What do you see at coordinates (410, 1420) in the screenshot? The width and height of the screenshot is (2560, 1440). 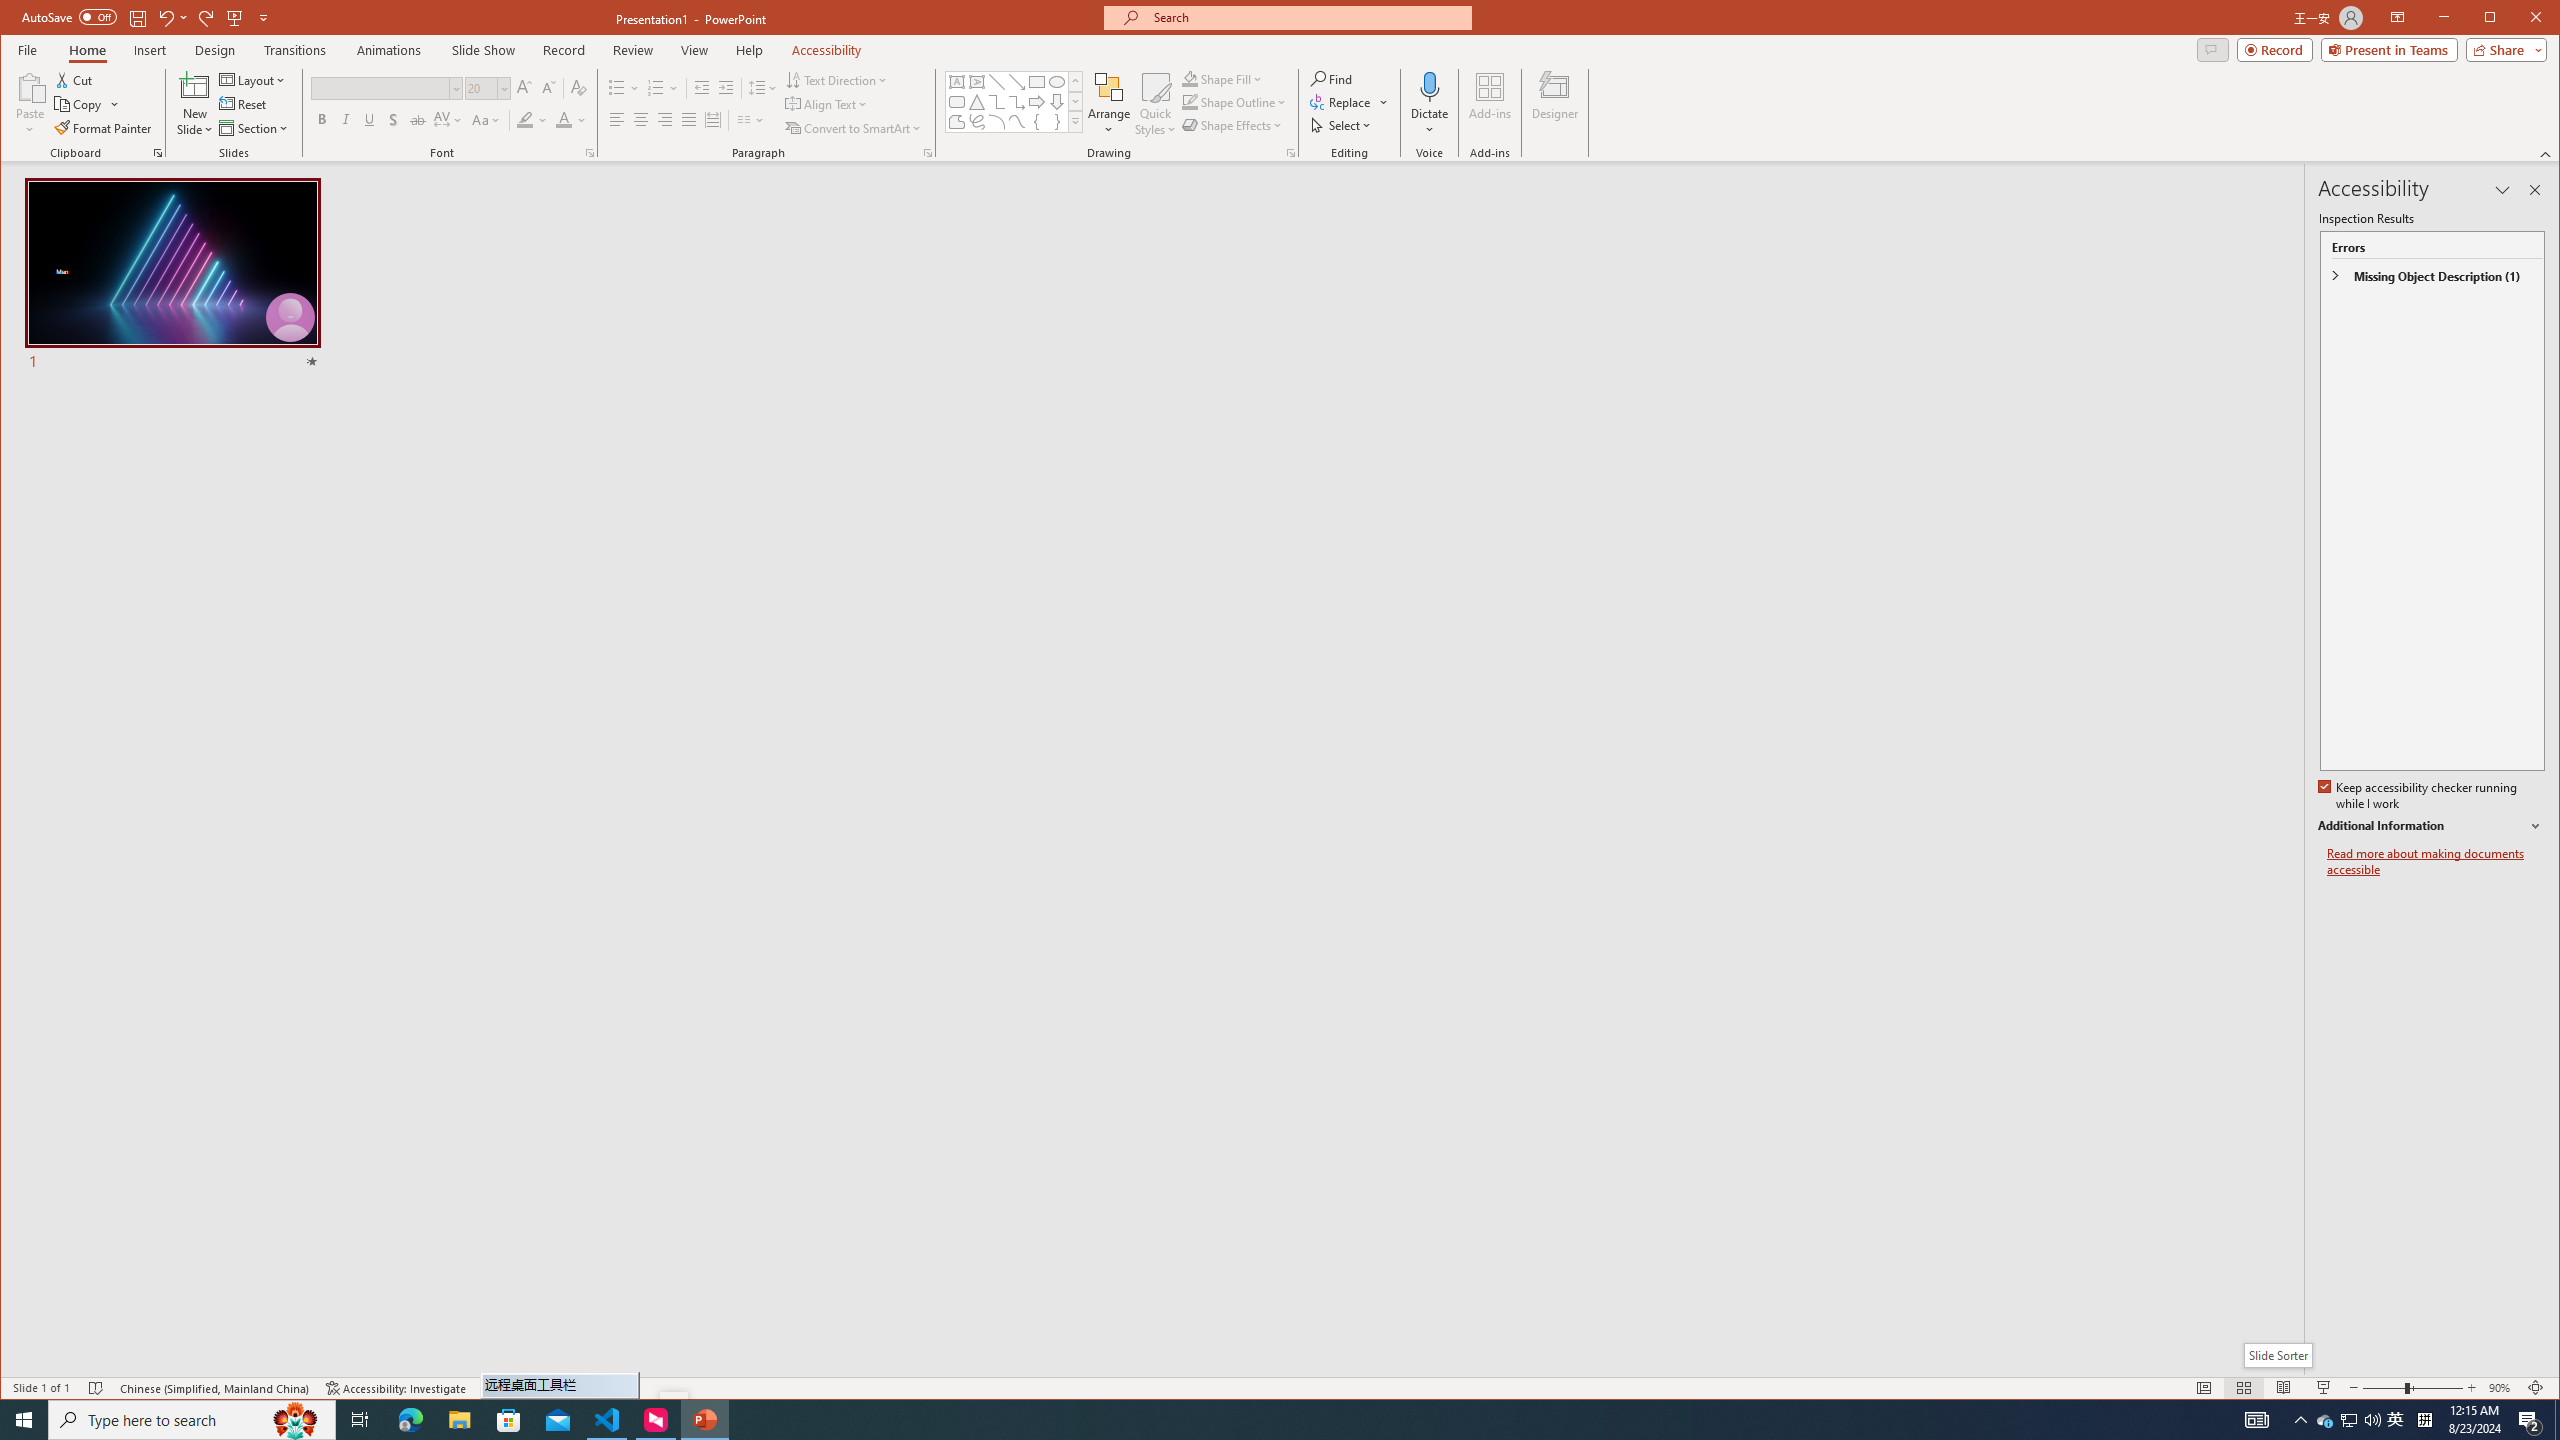 I see `Bold` at bounding box center [410, 1420].